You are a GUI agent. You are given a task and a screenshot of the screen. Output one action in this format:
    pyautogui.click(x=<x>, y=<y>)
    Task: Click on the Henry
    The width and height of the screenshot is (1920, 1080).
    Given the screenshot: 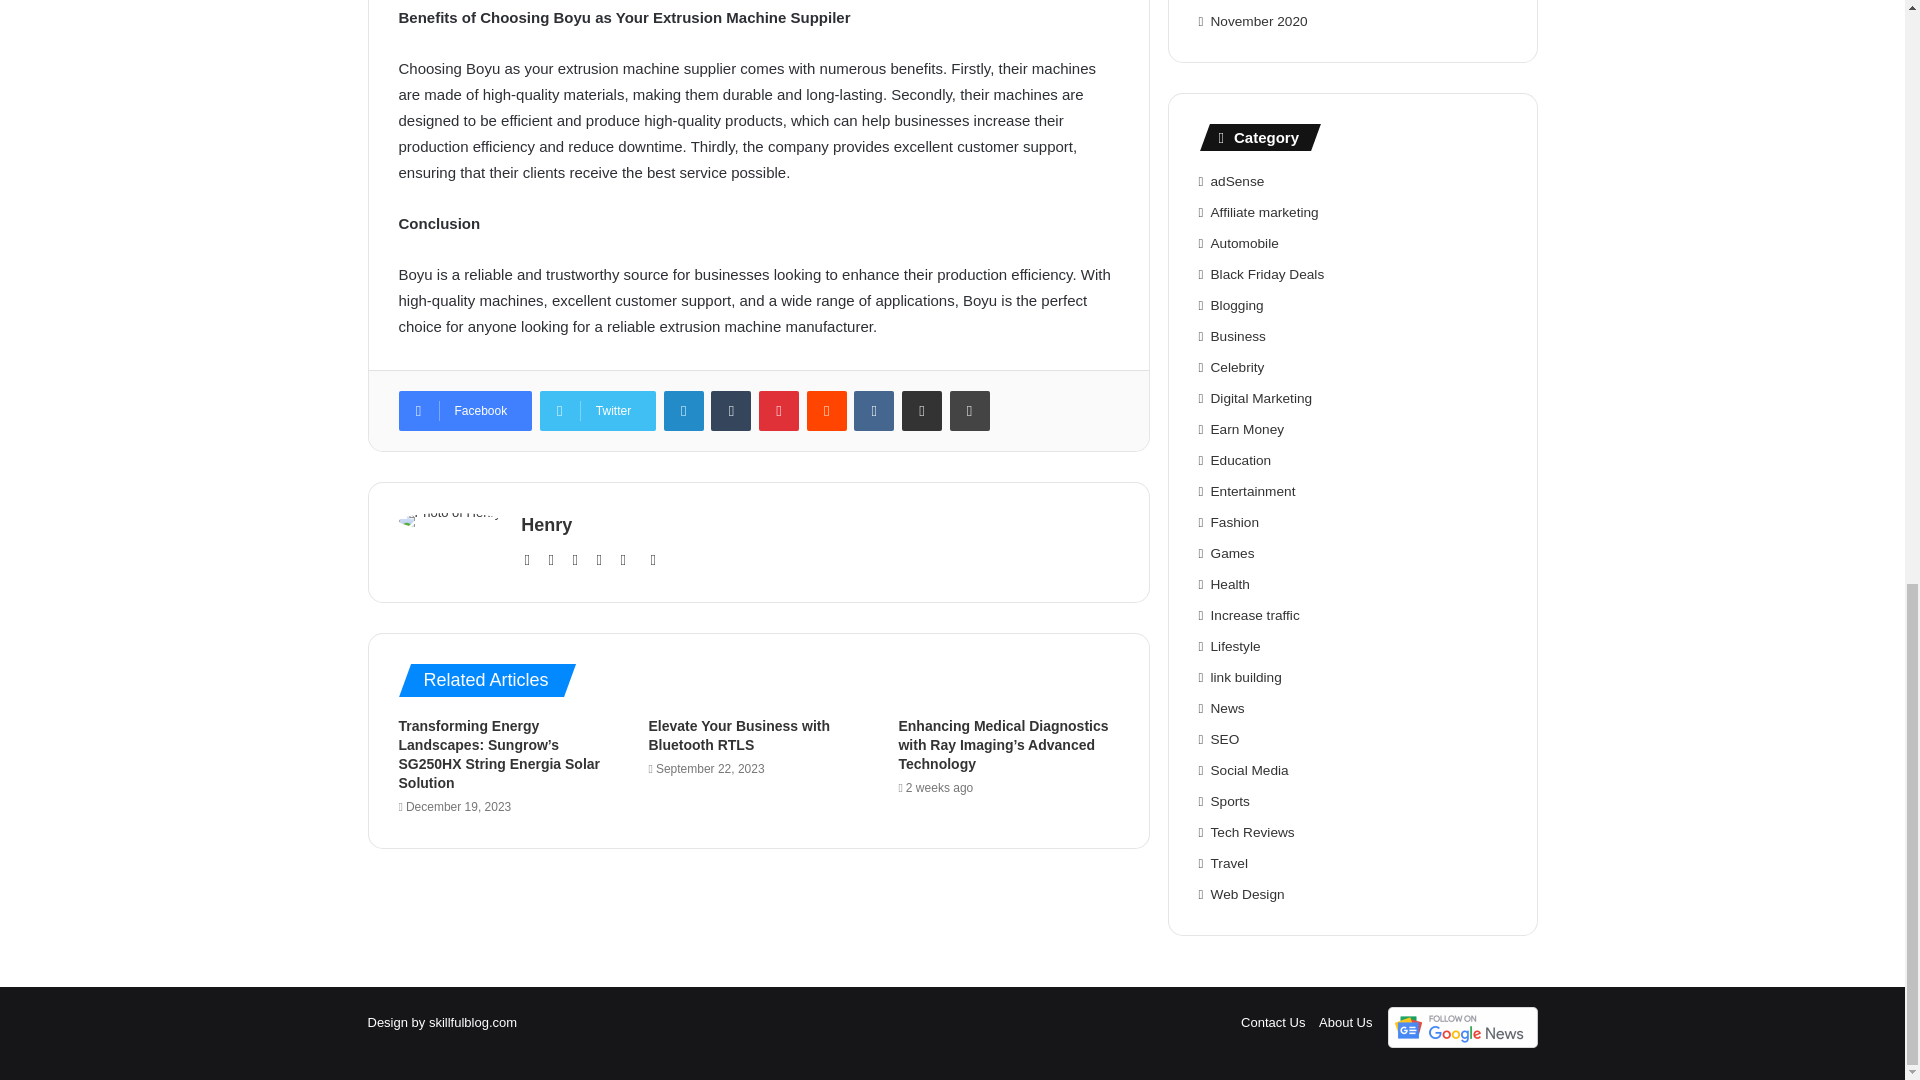 What is the action you would take?
    pyautogui.click(x=546, y=524)
    